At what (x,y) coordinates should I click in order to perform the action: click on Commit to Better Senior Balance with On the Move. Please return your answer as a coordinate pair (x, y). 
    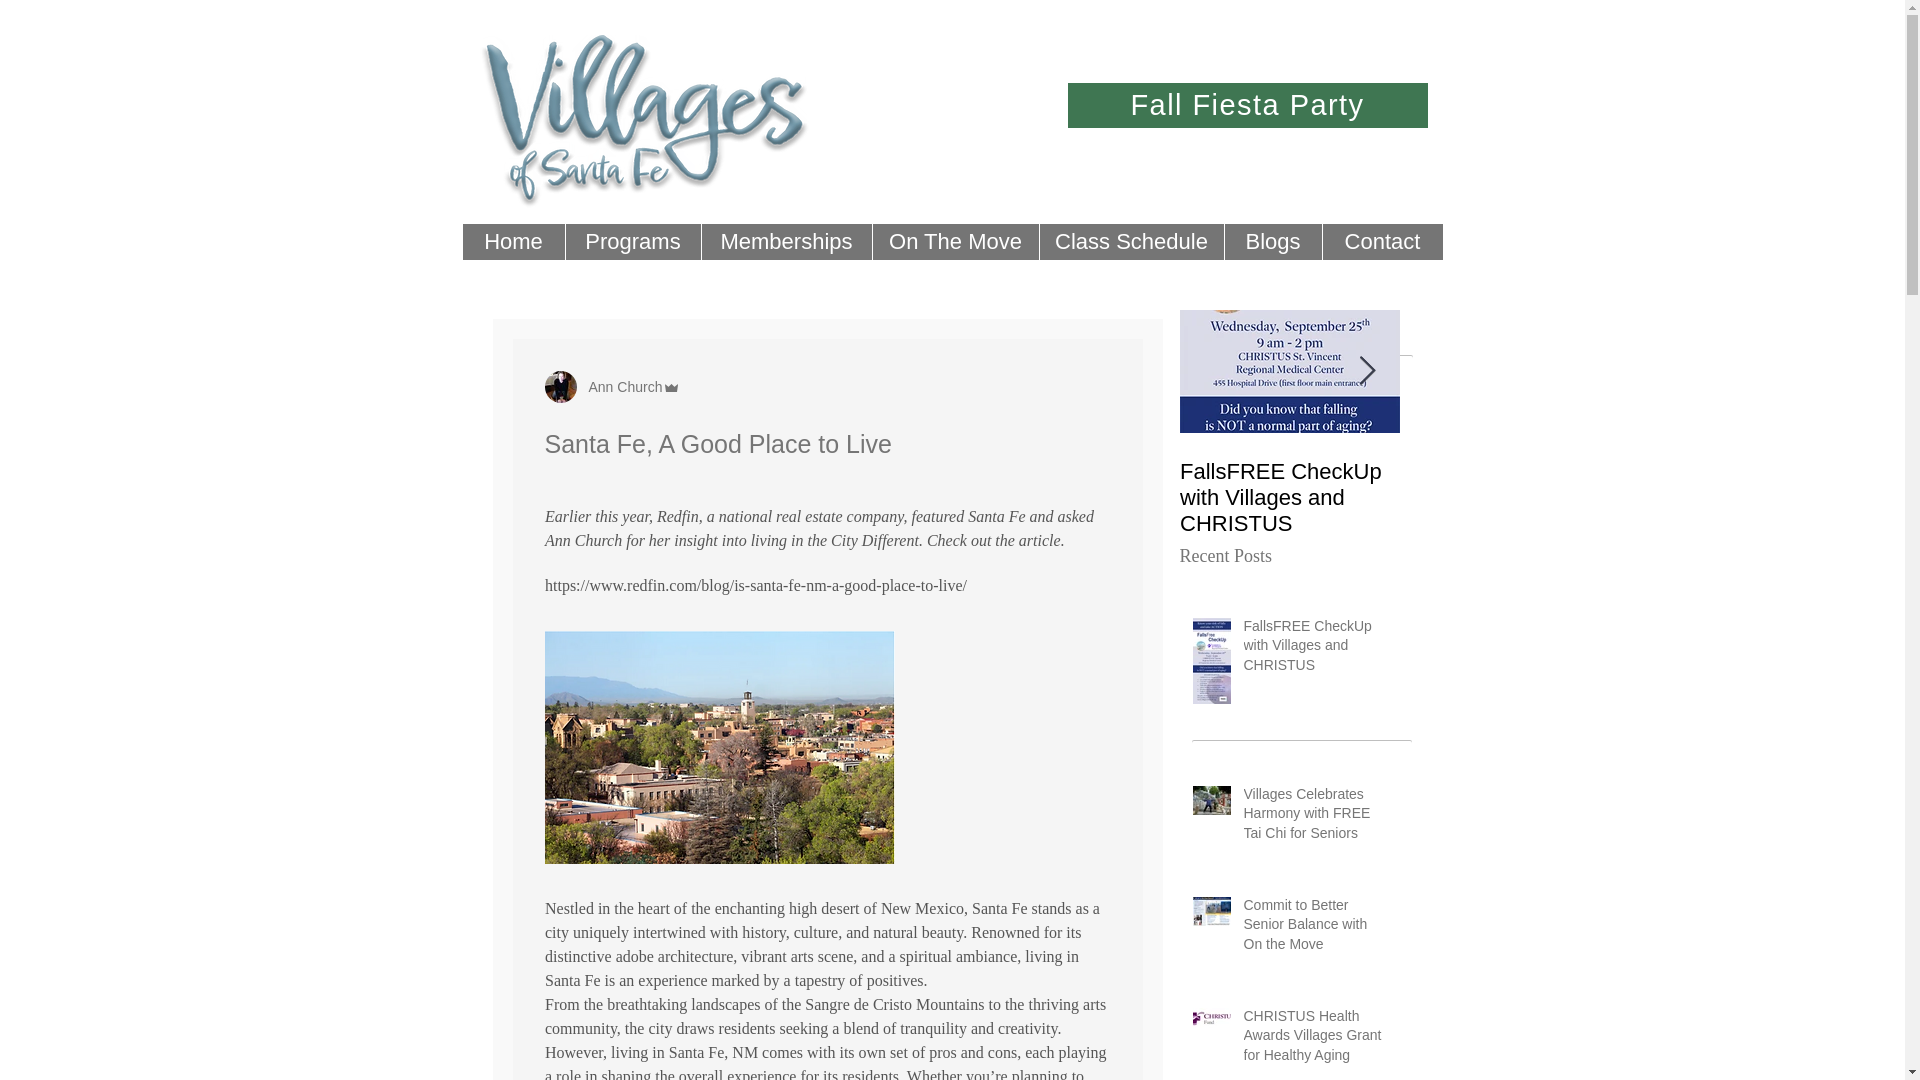
    Looking at the image, I should click on (1316, 930).